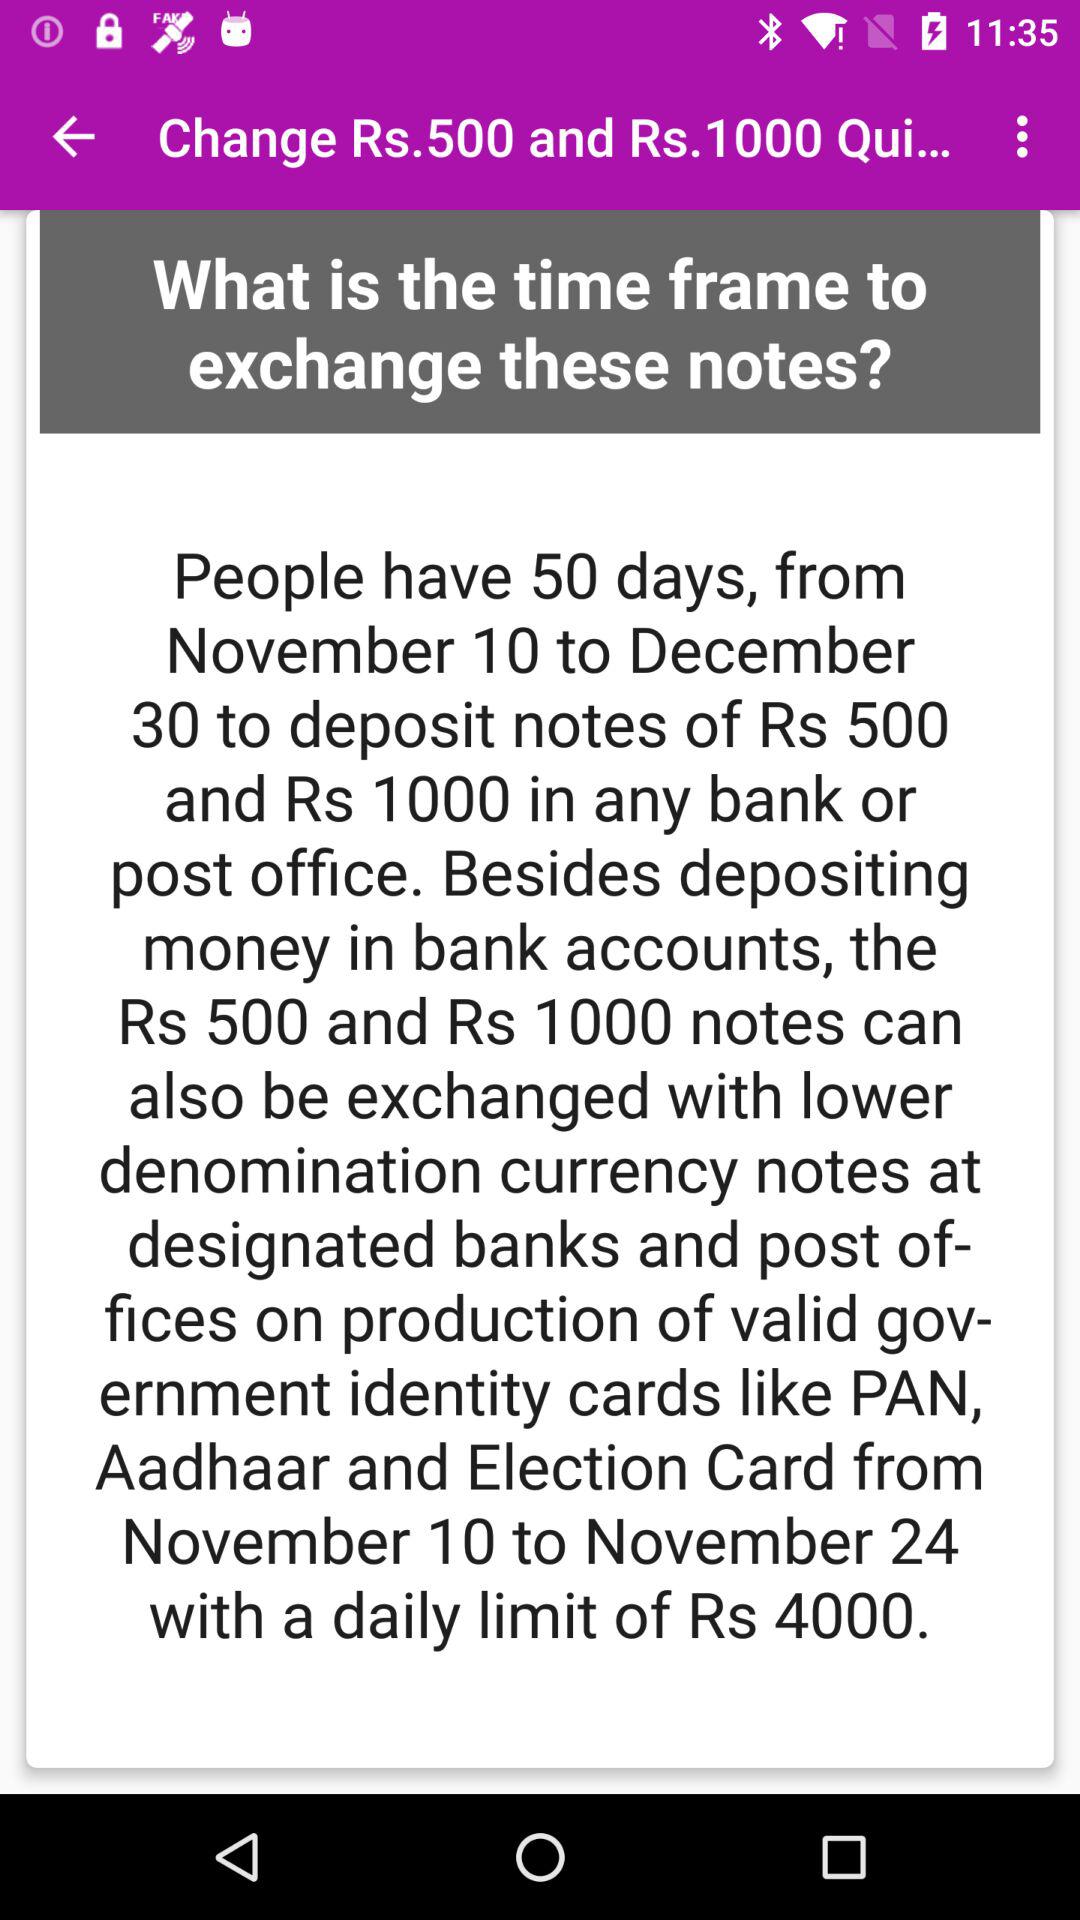  What do you see at coordinates (73, 136) in the screenshot?
I see `choose item at the top left corner` at bounding box center [73, 136].